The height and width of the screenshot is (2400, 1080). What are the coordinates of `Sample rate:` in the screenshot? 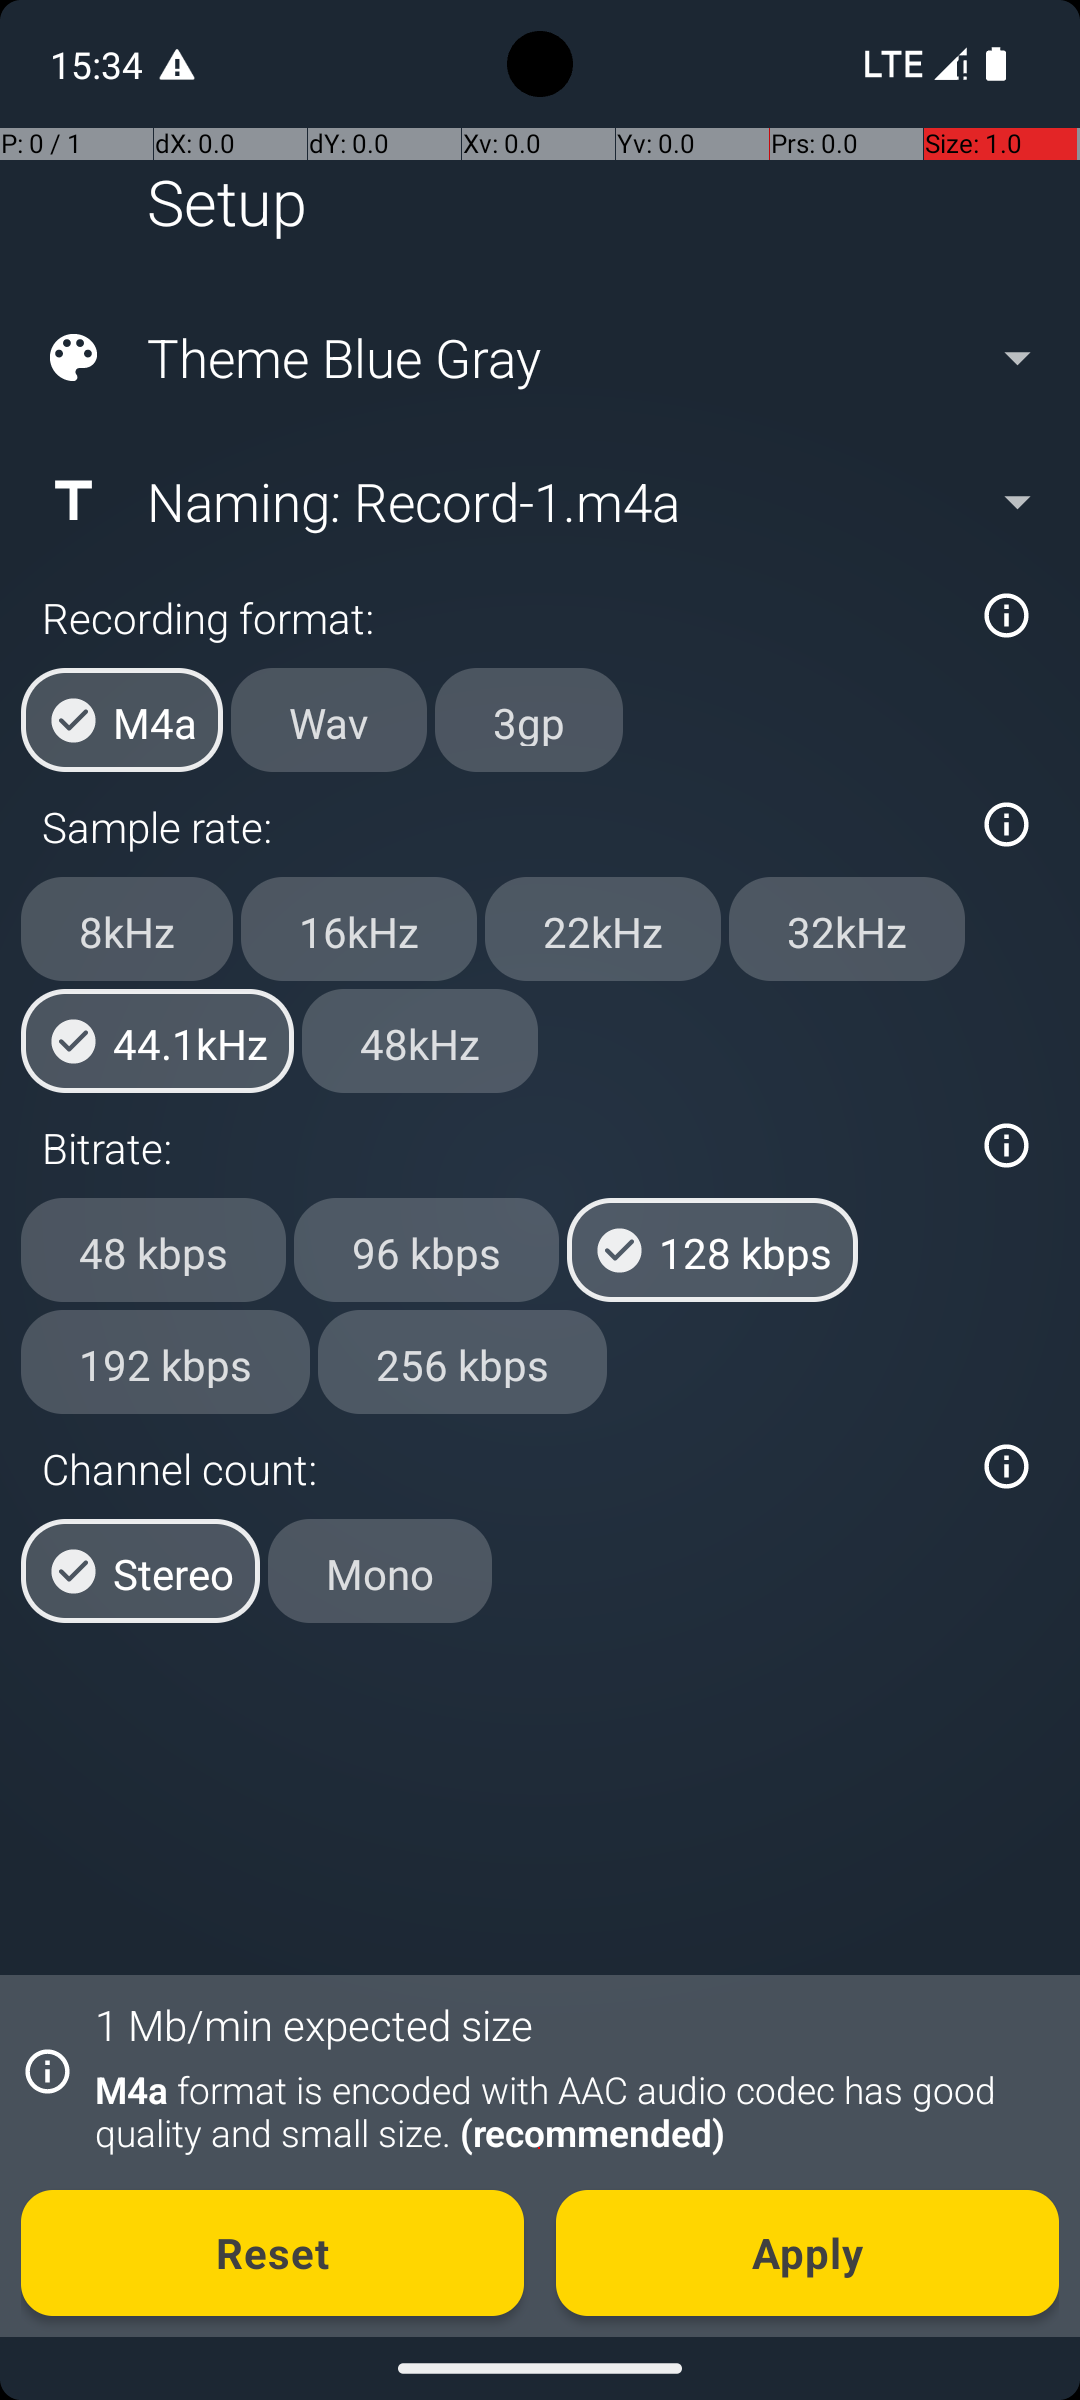 It's located at (498, 826).